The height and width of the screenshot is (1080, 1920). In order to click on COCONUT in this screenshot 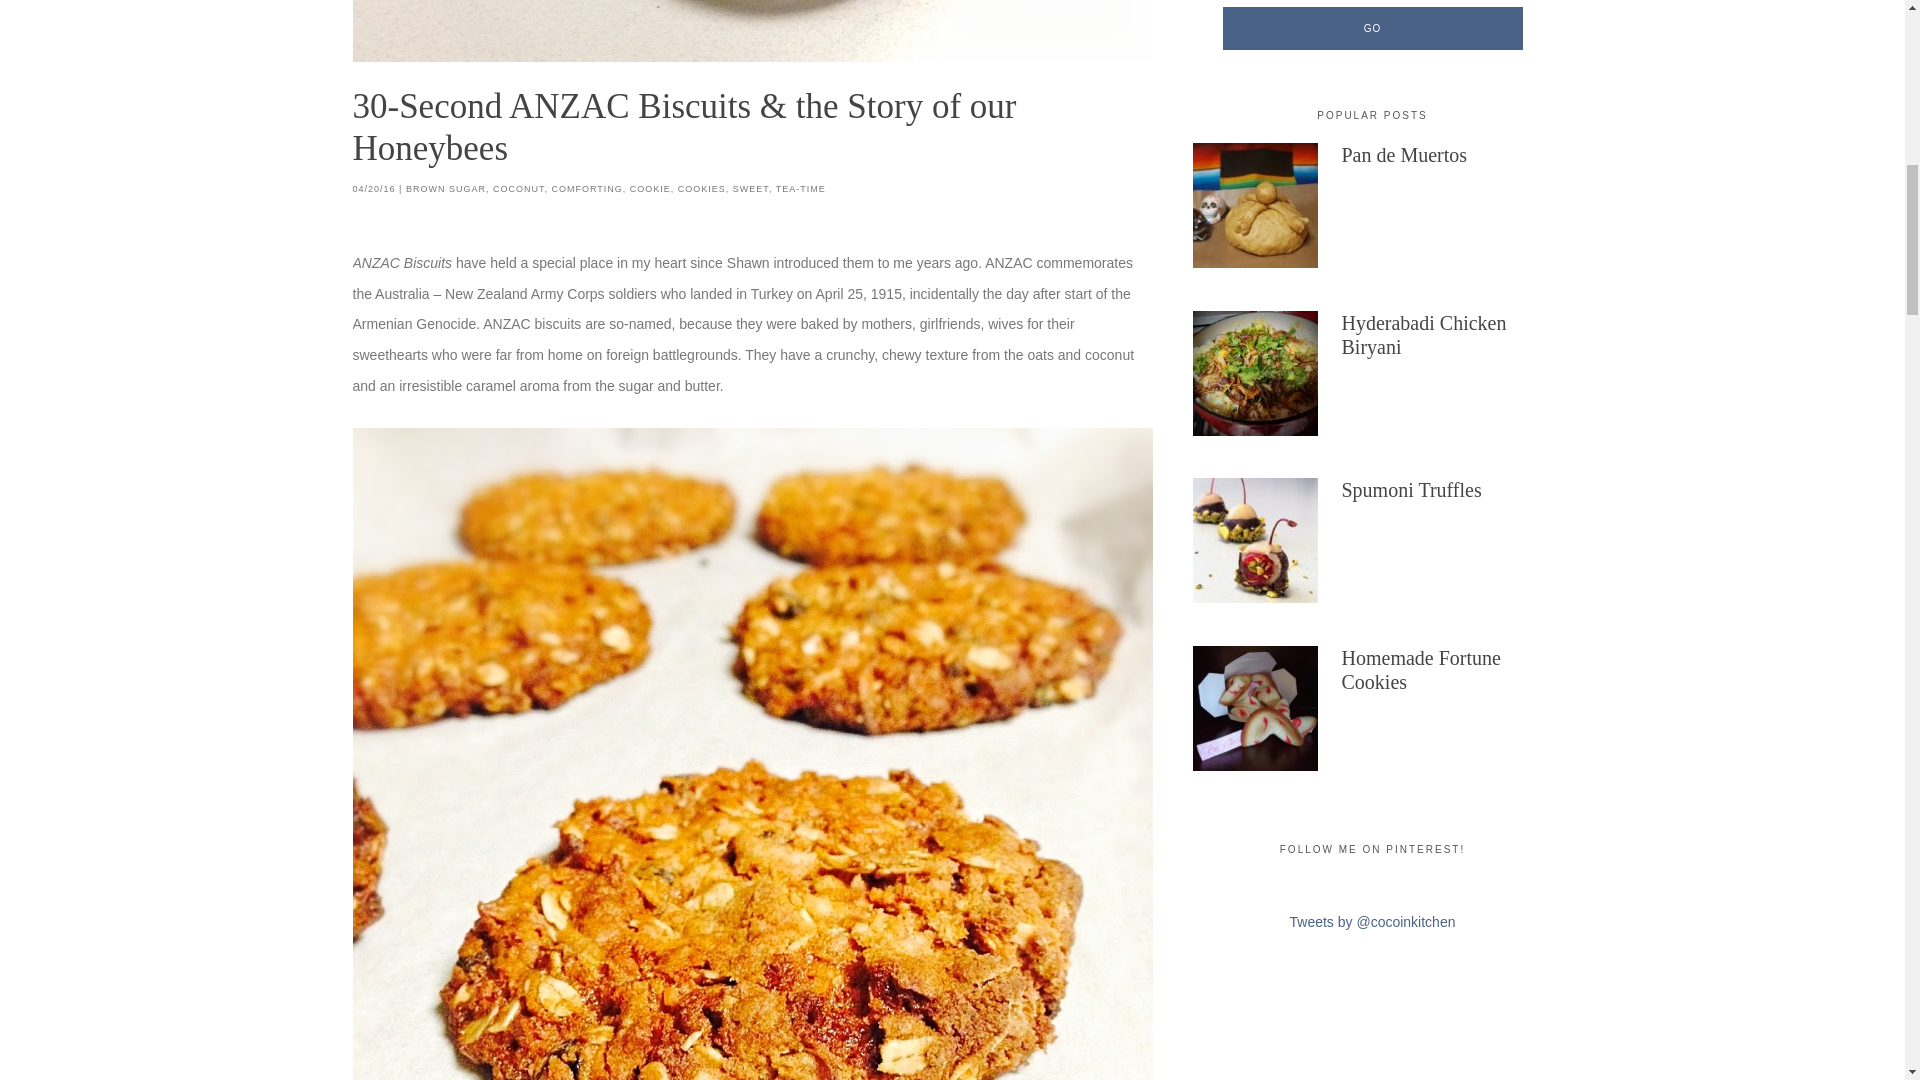, I will do `click(519, 188)`.